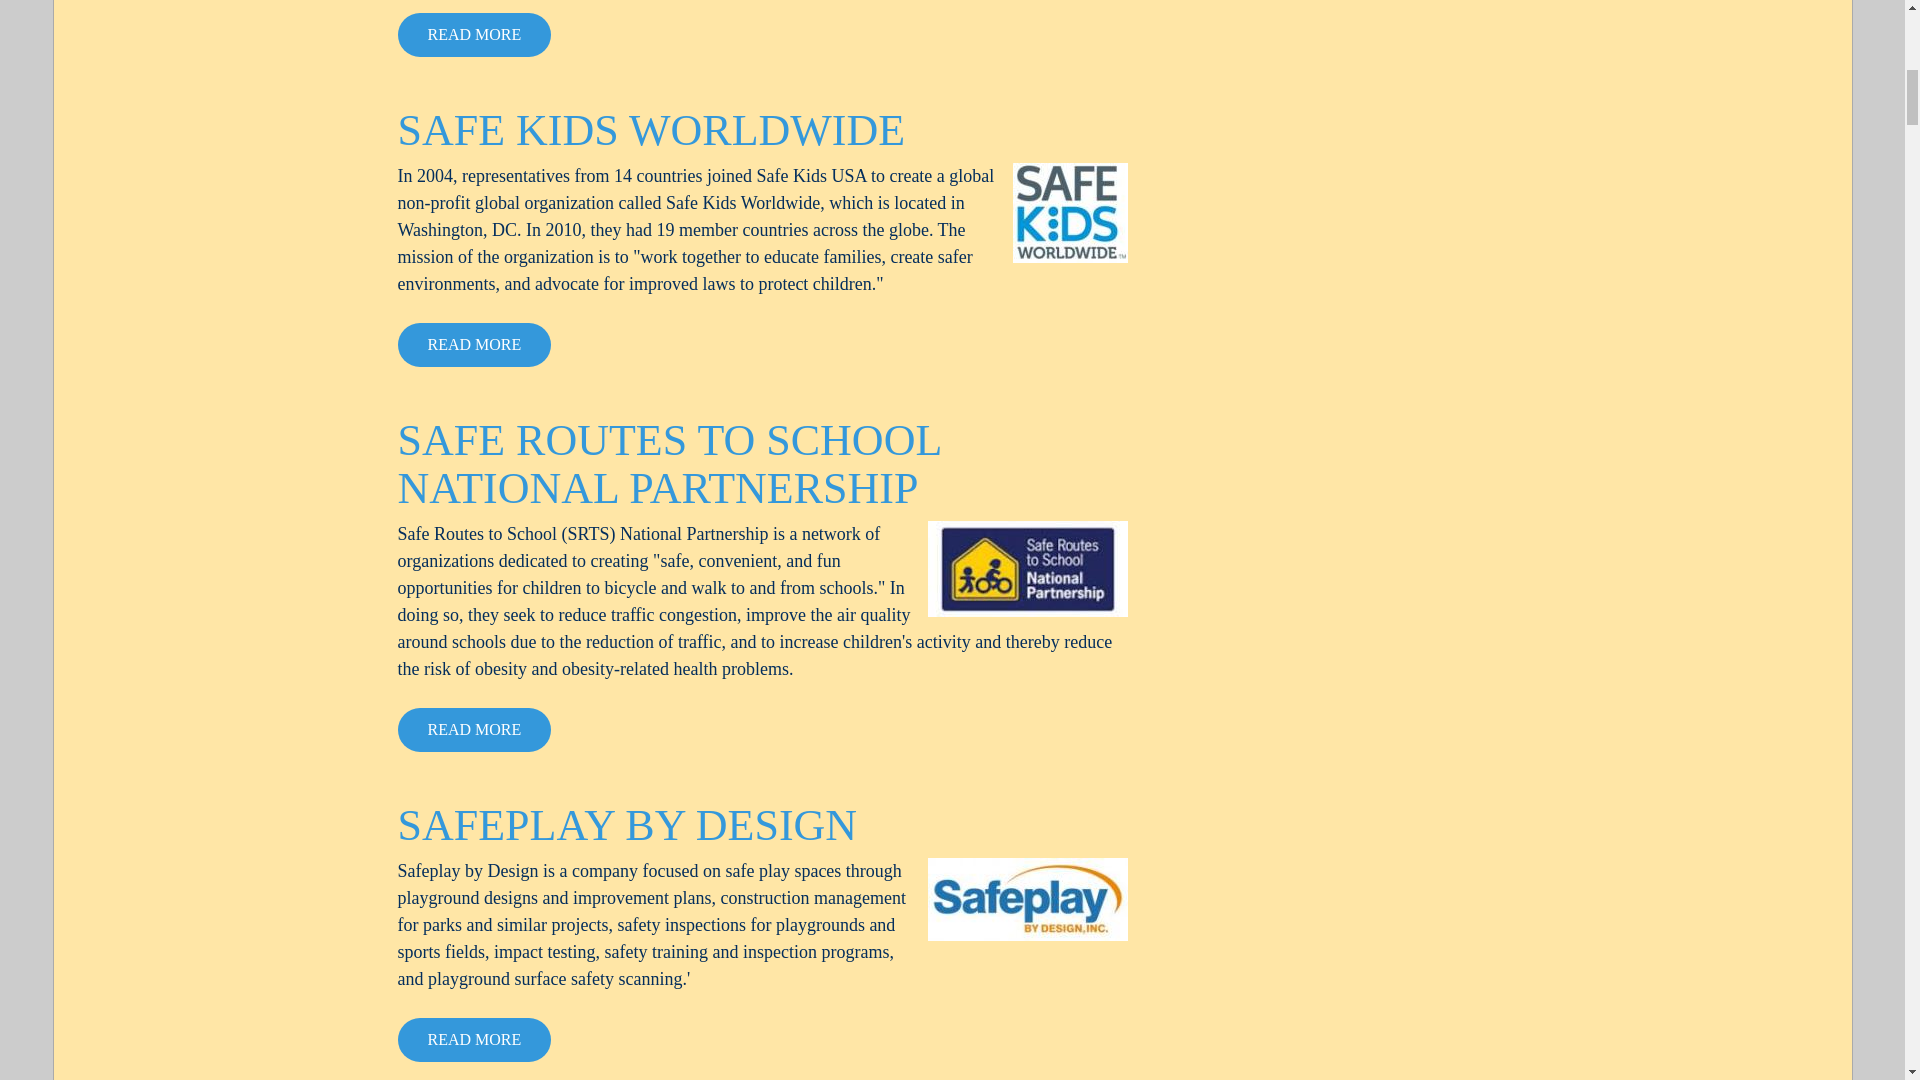  Describe the element at coordinates (1028, 898) in the screenshot. I see `Safeplay by Design` at that location.